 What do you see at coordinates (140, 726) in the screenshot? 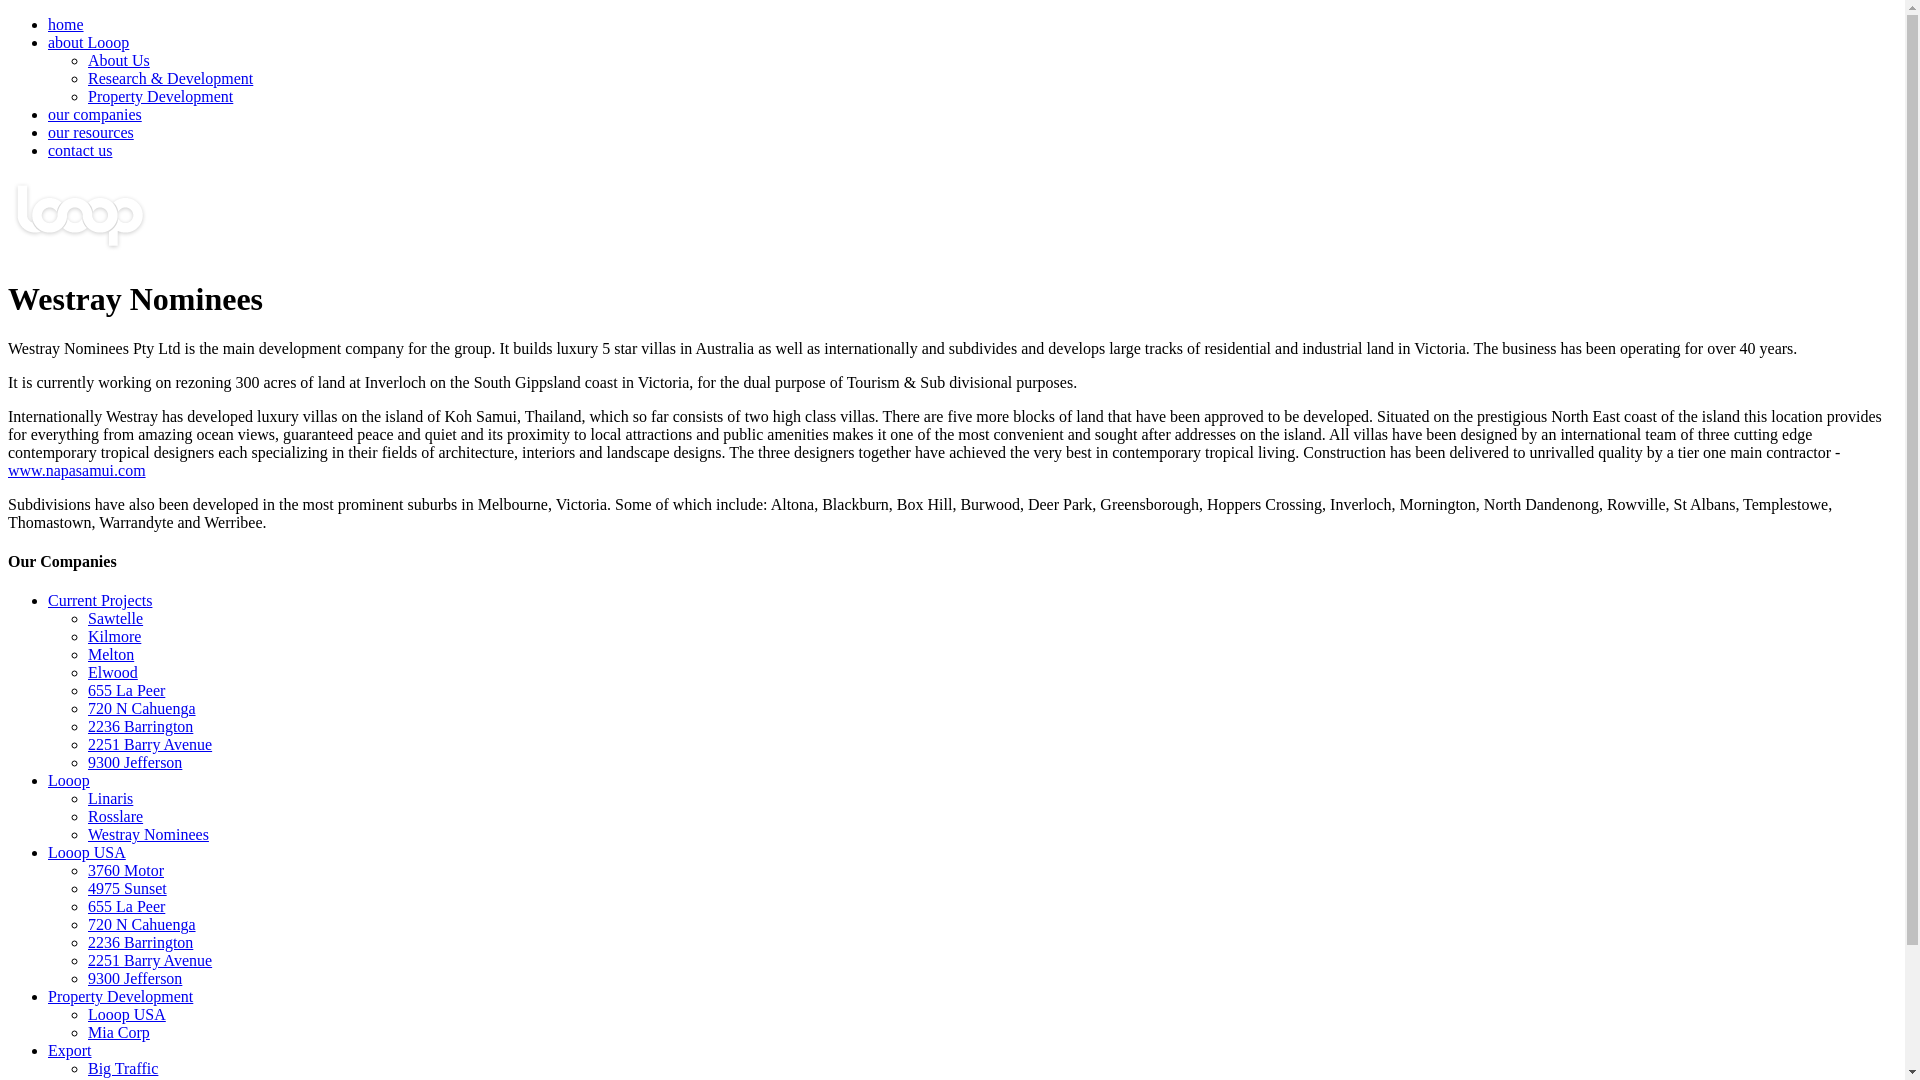
I see `2236 Barrington` at bounding box center [140, 726].